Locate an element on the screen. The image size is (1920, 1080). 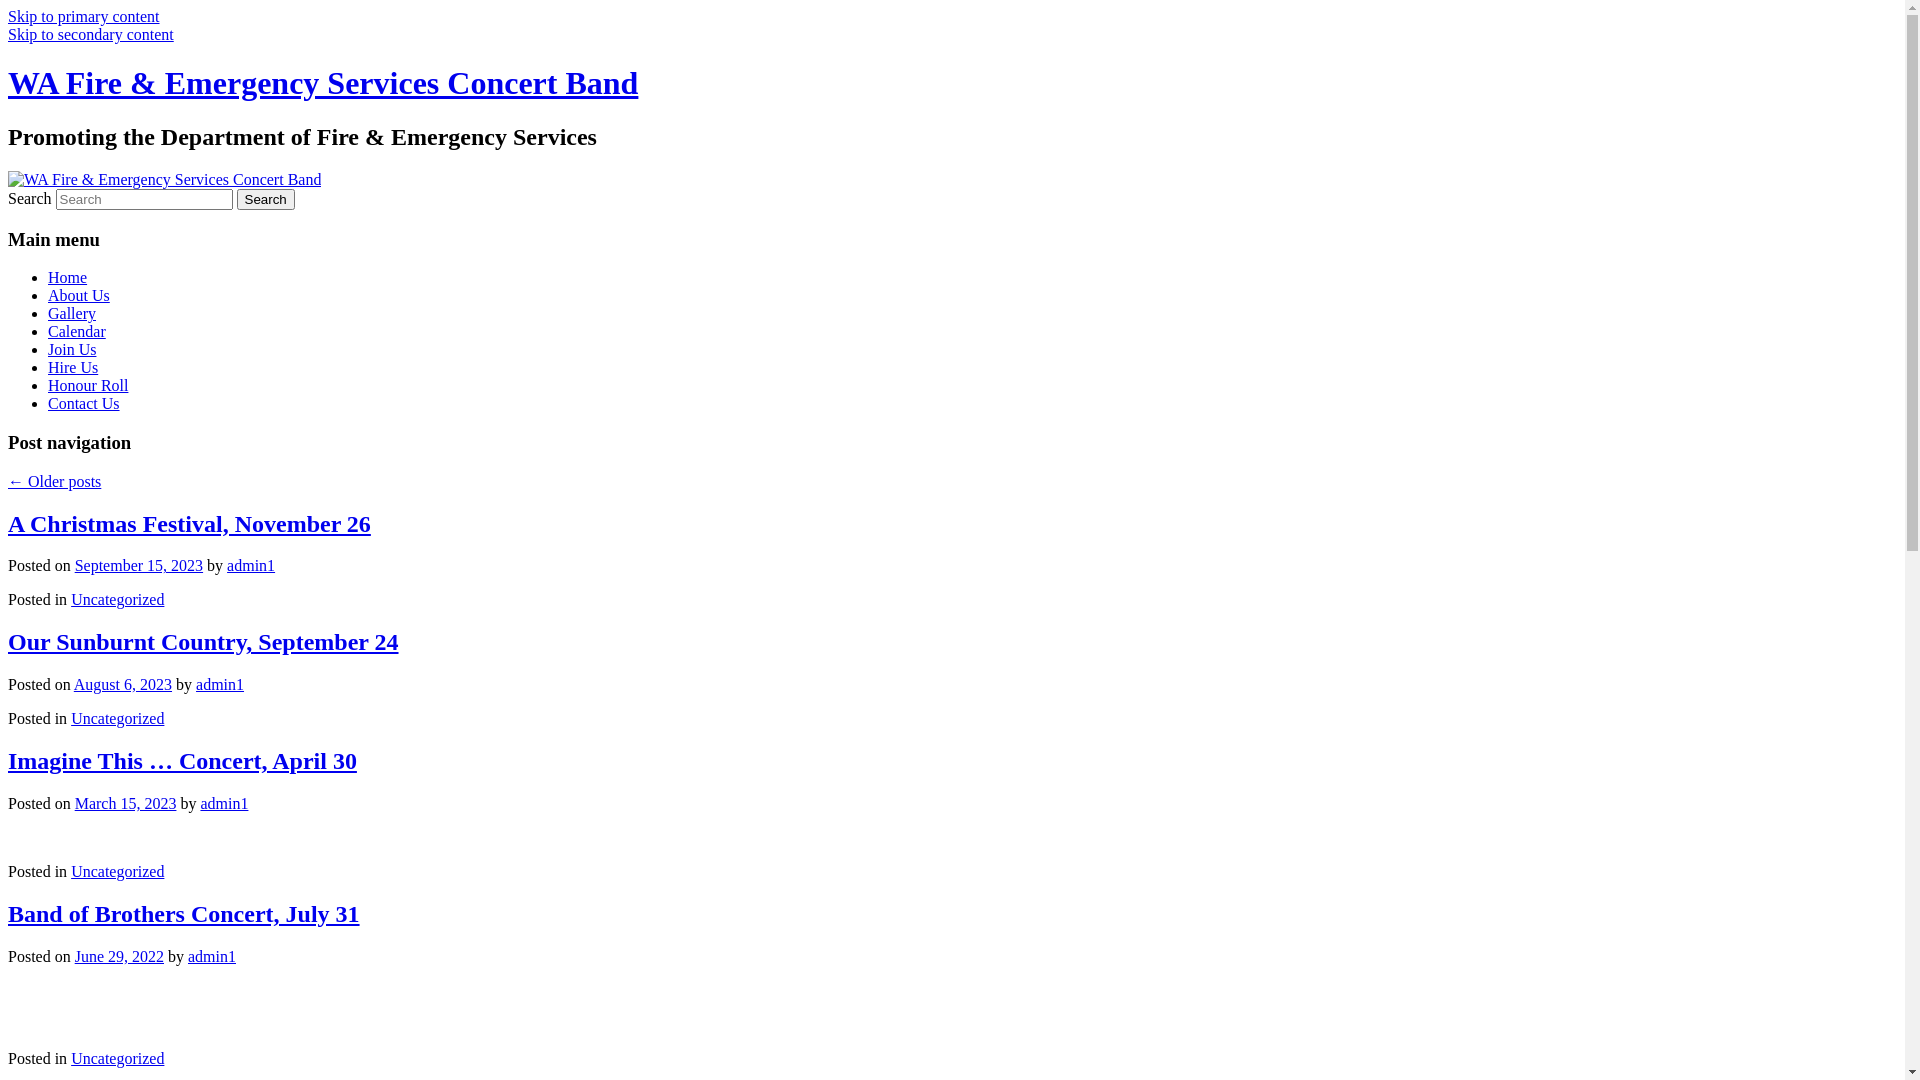
Contact Us is located at coordinates (84, 404).